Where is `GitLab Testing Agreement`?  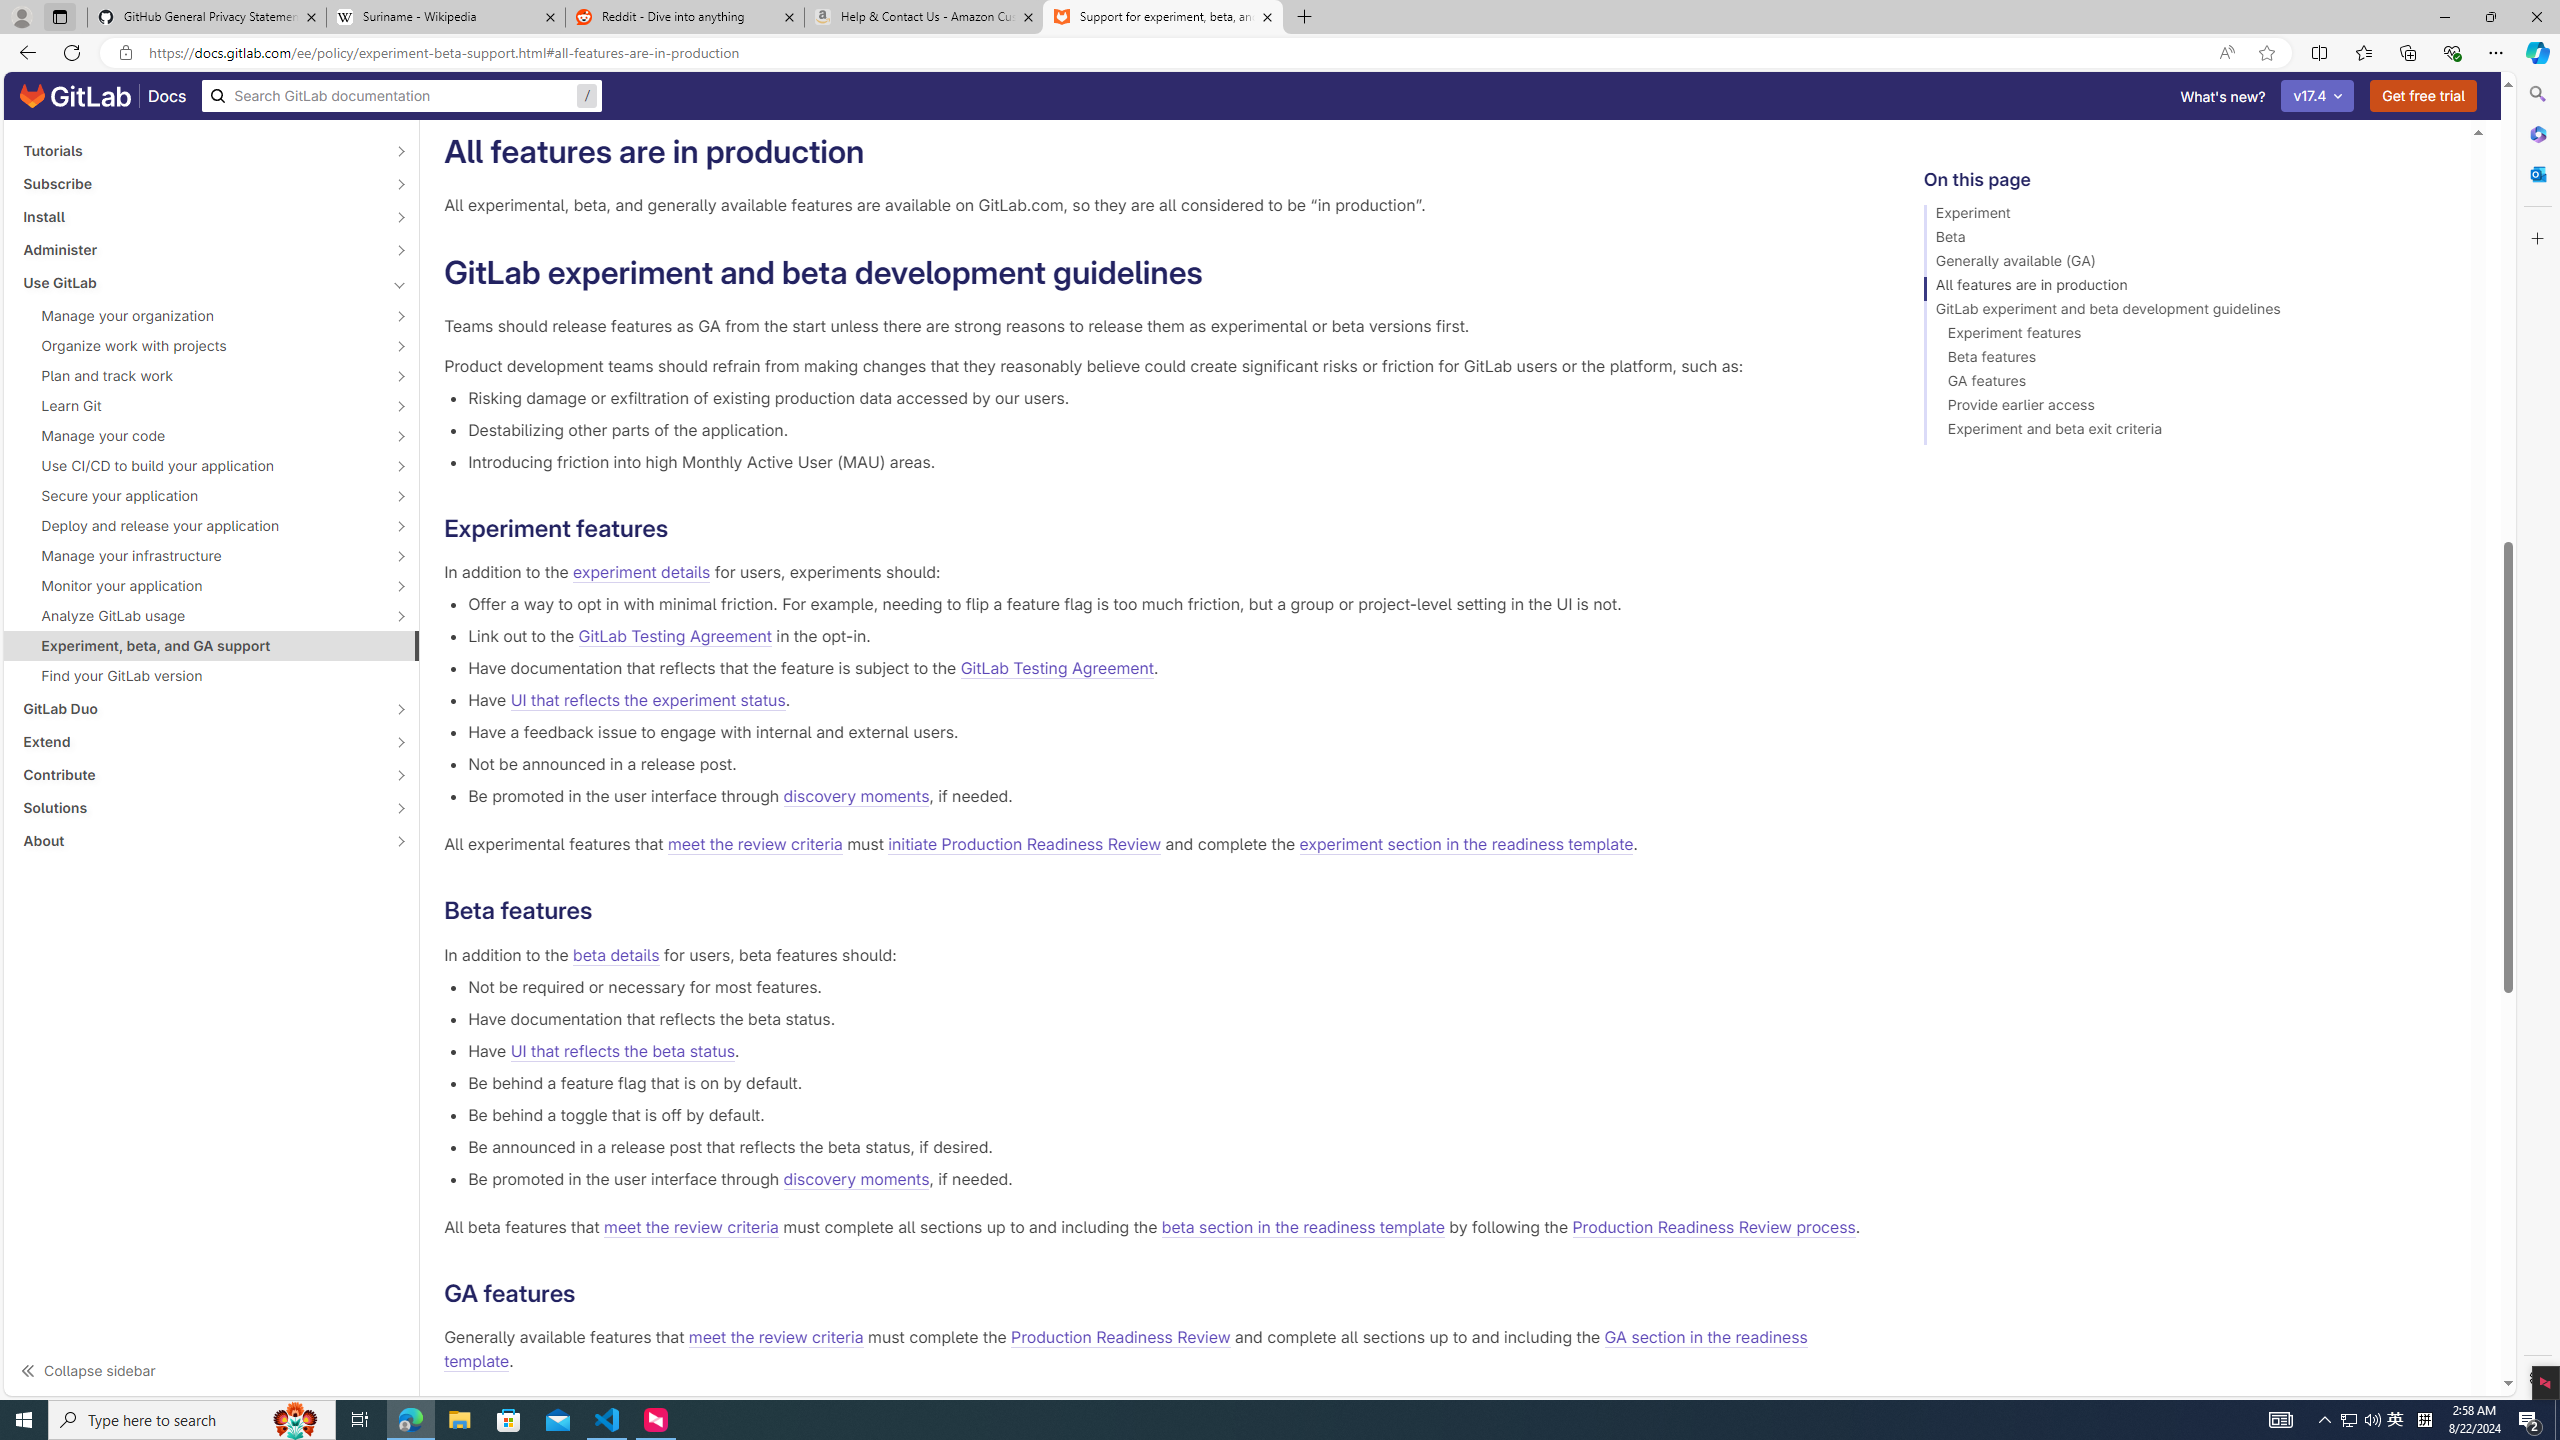 GitLab Testing Agreement is located at coordinates (1057, 668).